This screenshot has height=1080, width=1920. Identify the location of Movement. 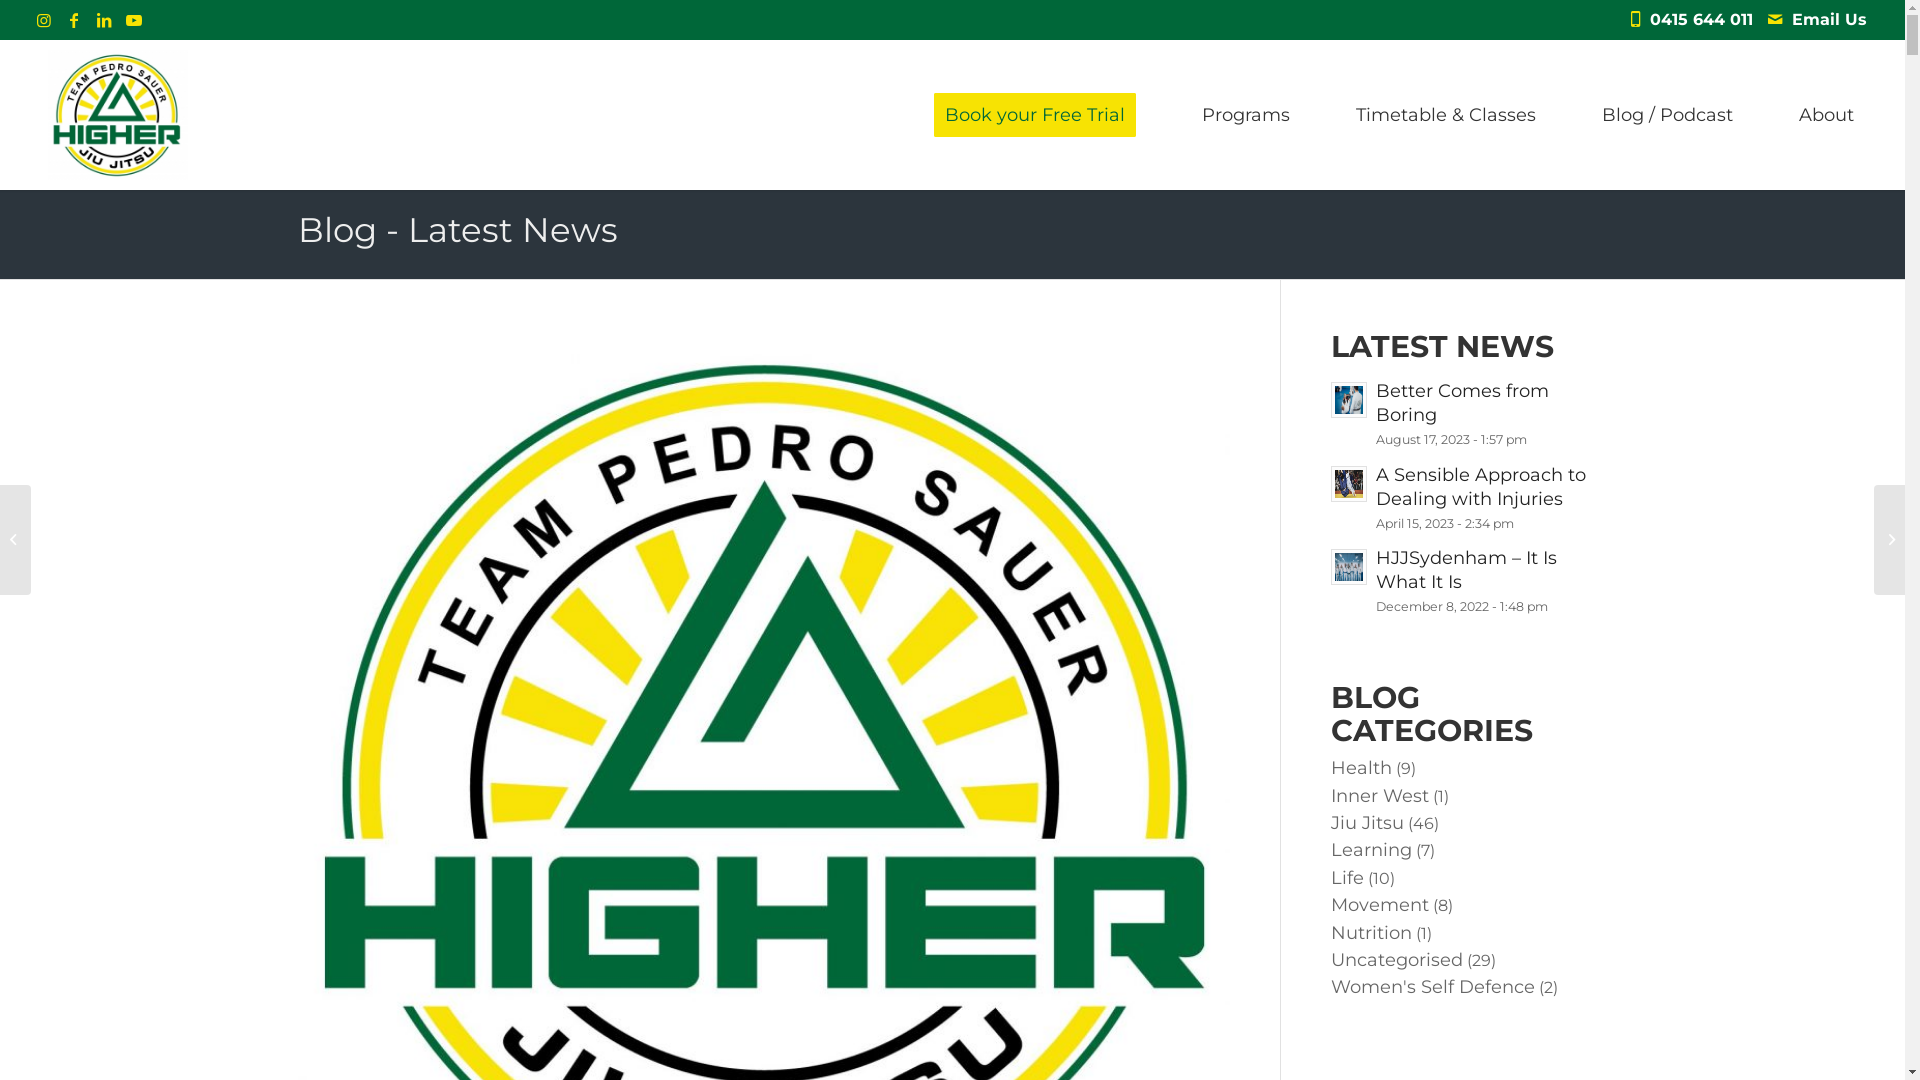
(1380, 904).